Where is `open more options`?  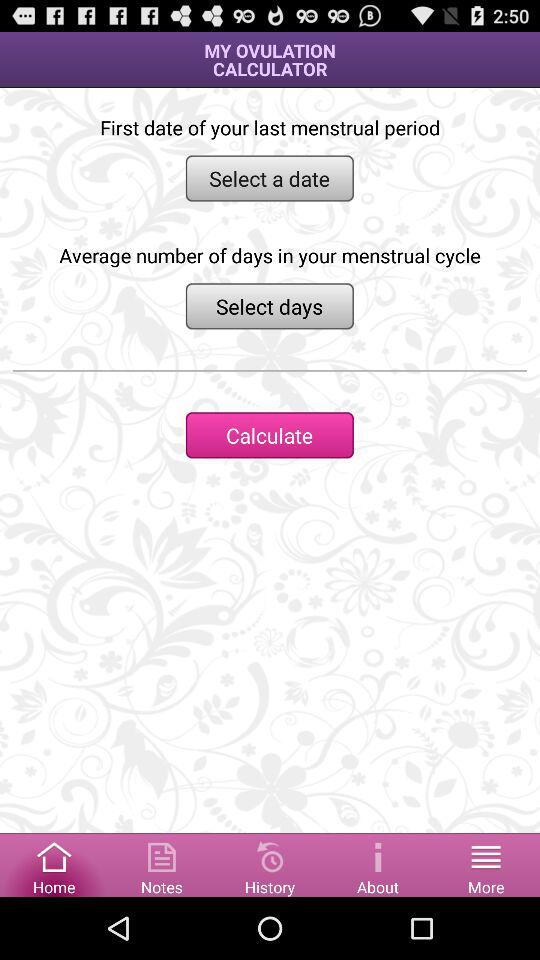
open more options is located at coordinates (486, 864).